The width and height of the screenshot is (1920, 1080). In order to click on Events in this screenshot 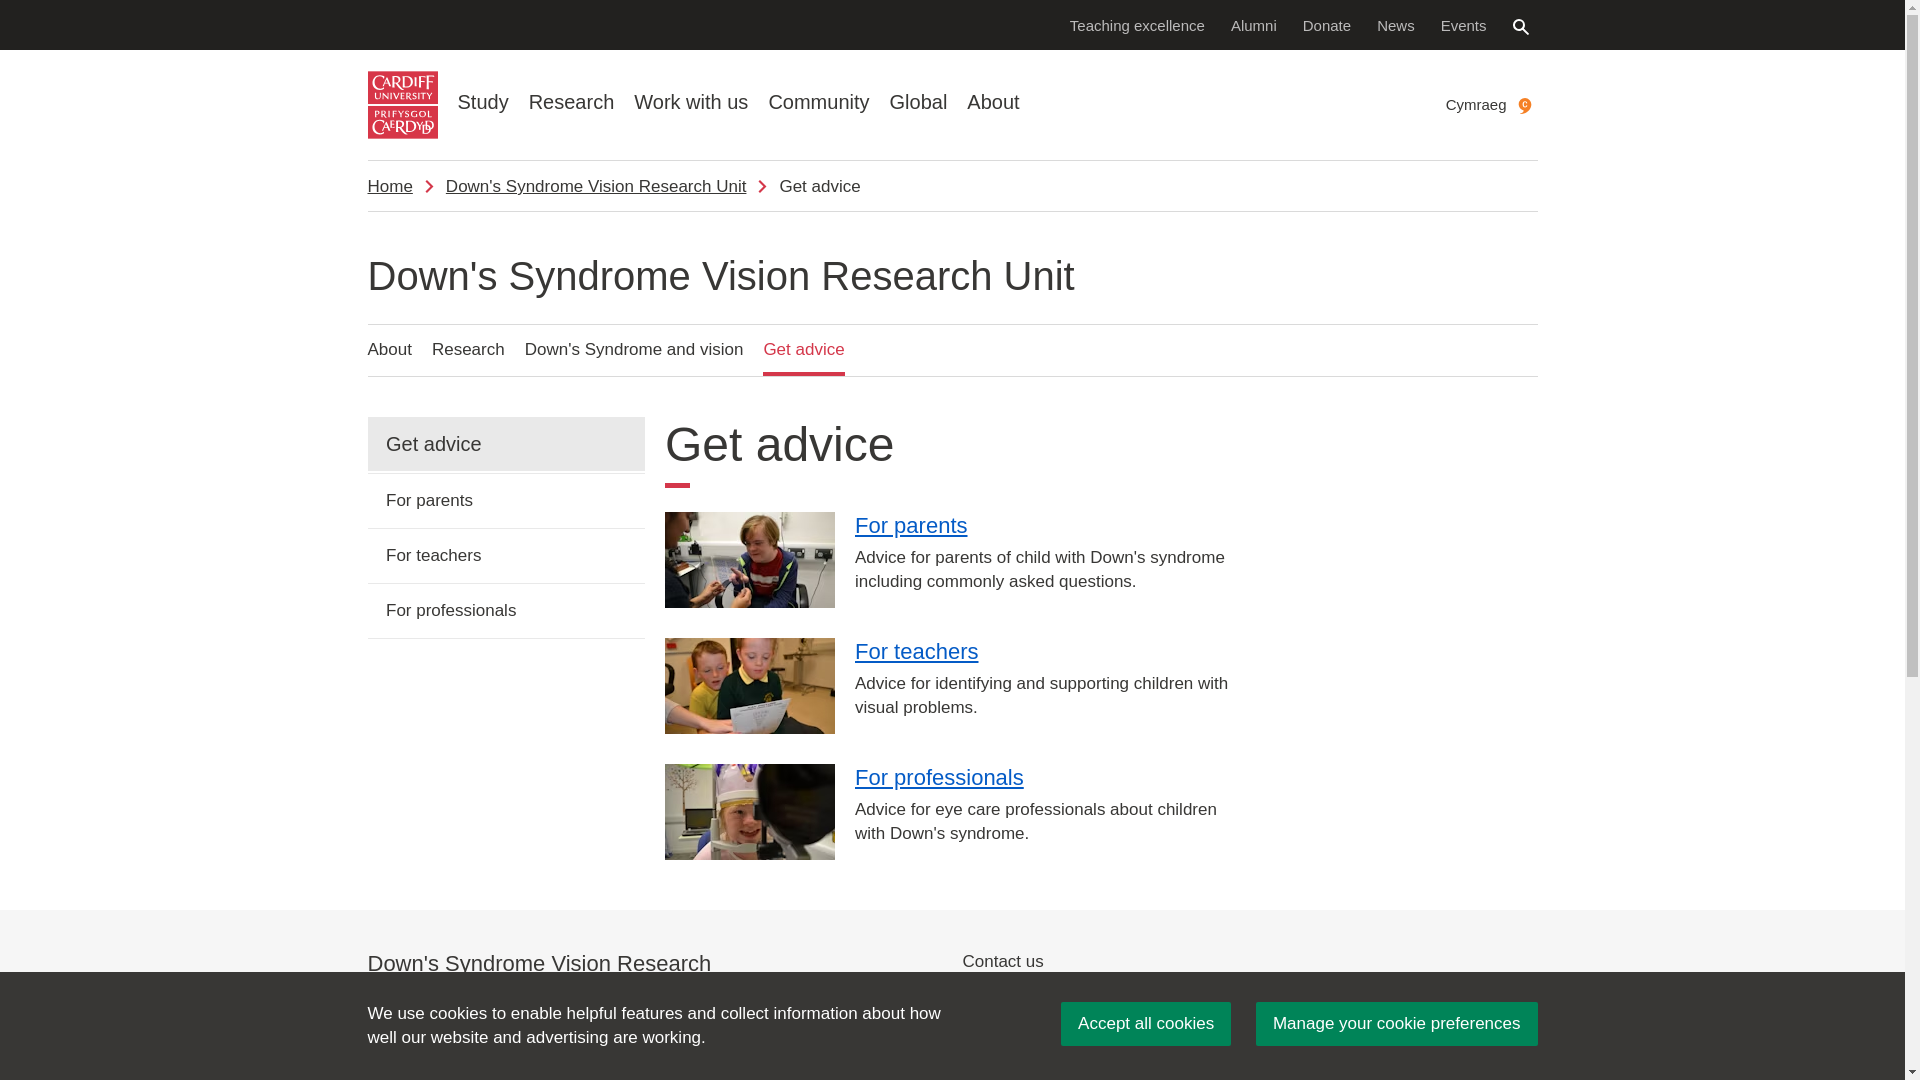, I will do `click(1464, 24)`.